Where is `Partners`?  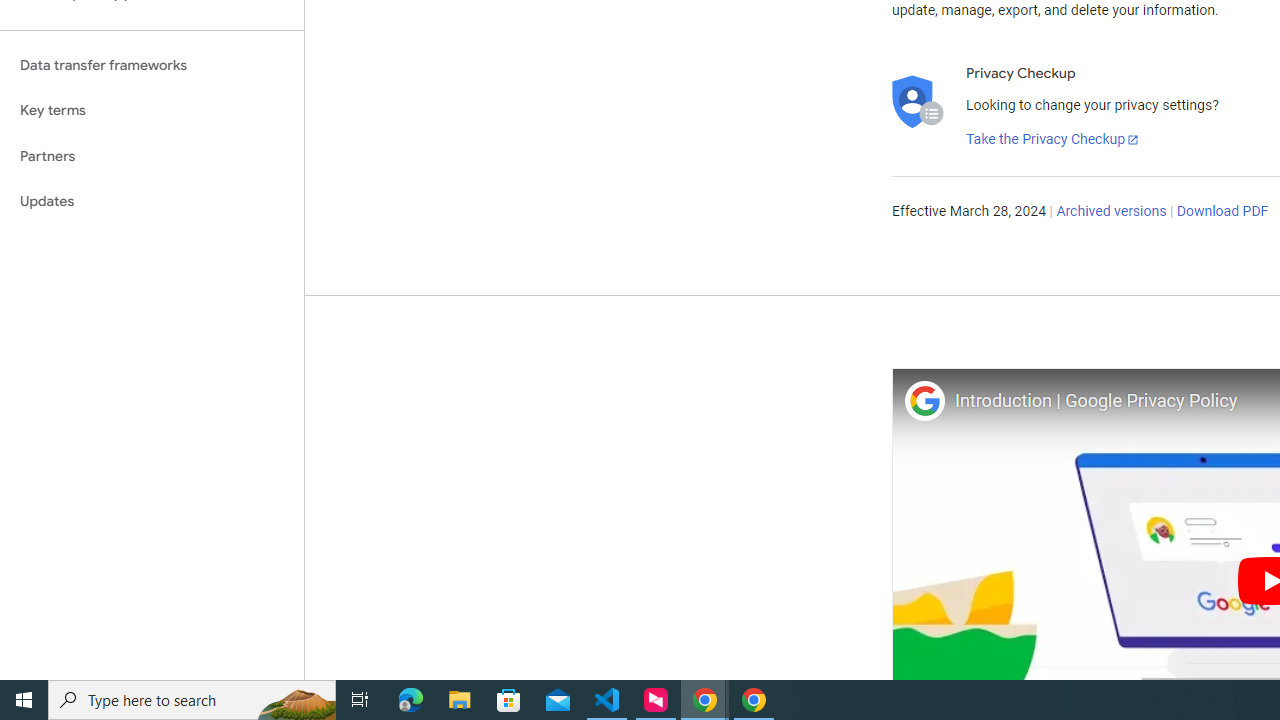 Partners is located at coordinates (152, 156).